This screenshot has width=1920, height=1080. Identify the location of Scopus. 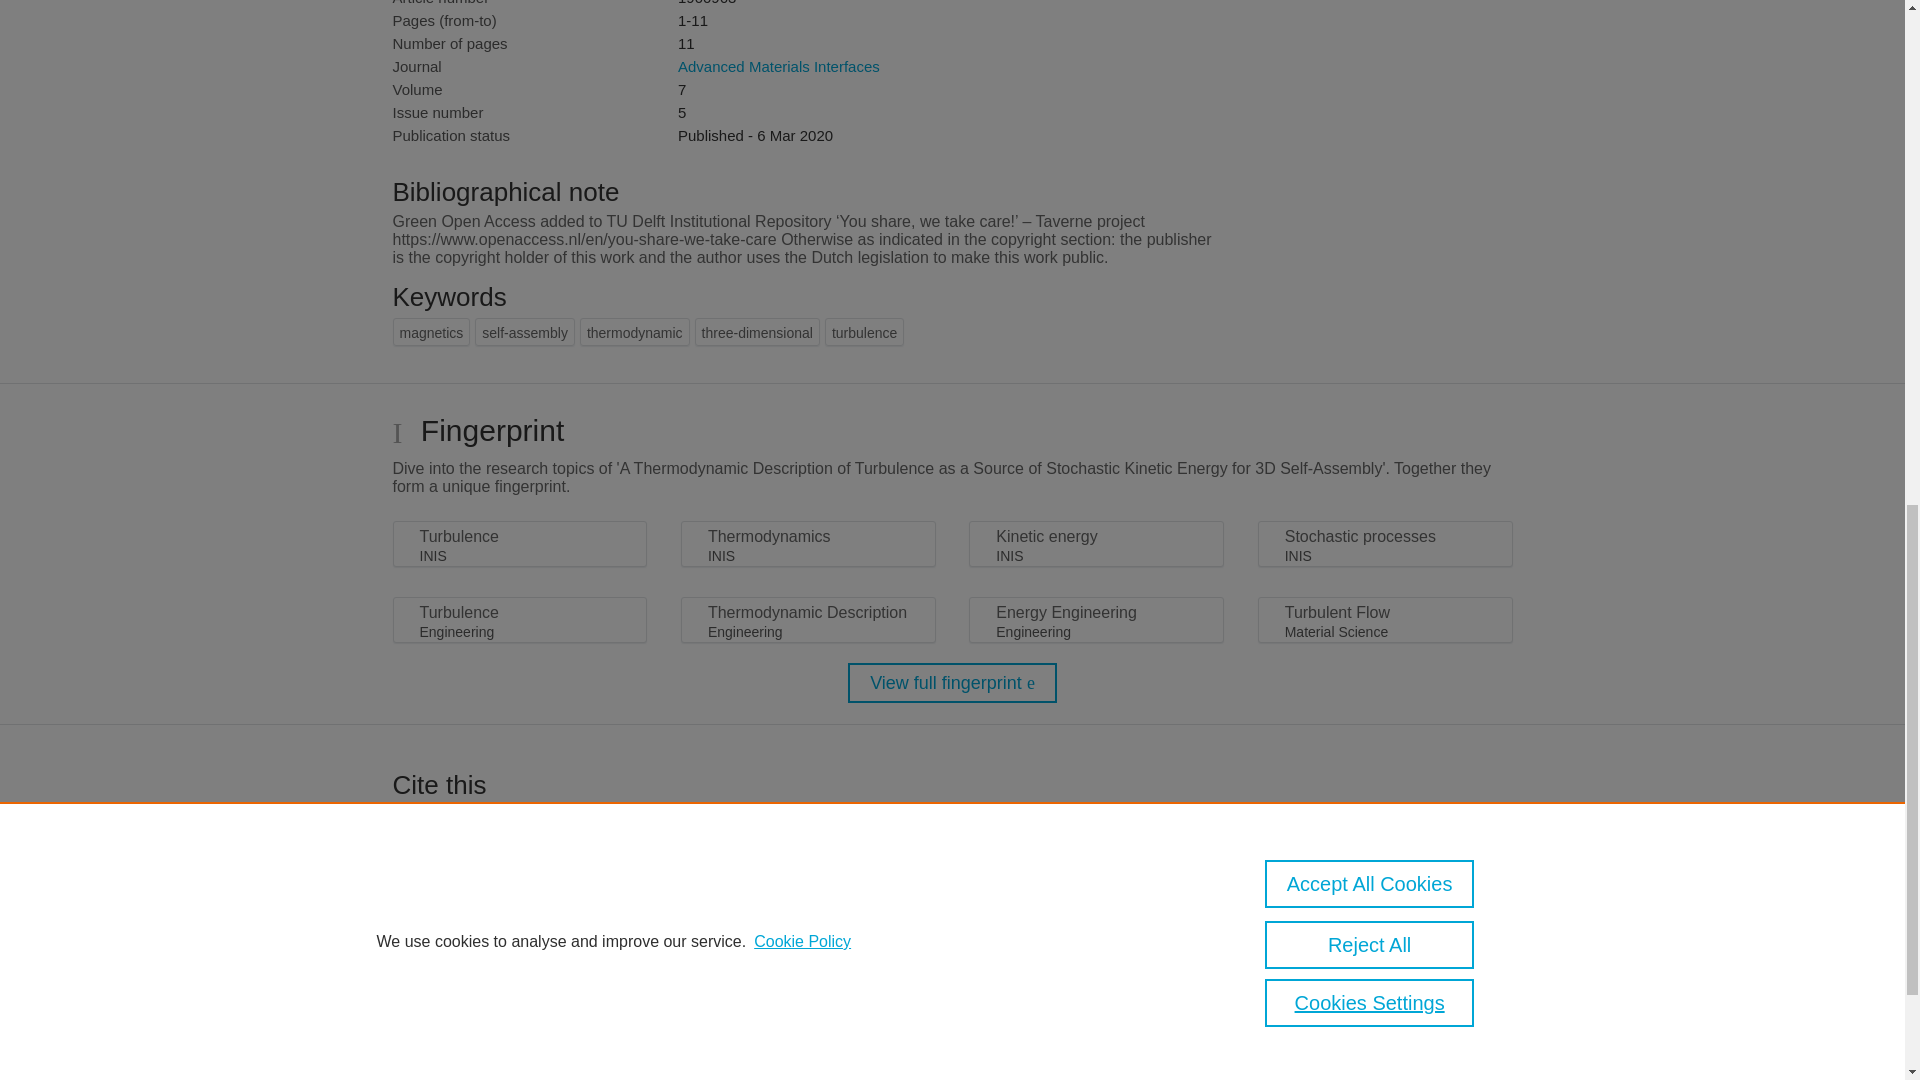
(520, 1060).